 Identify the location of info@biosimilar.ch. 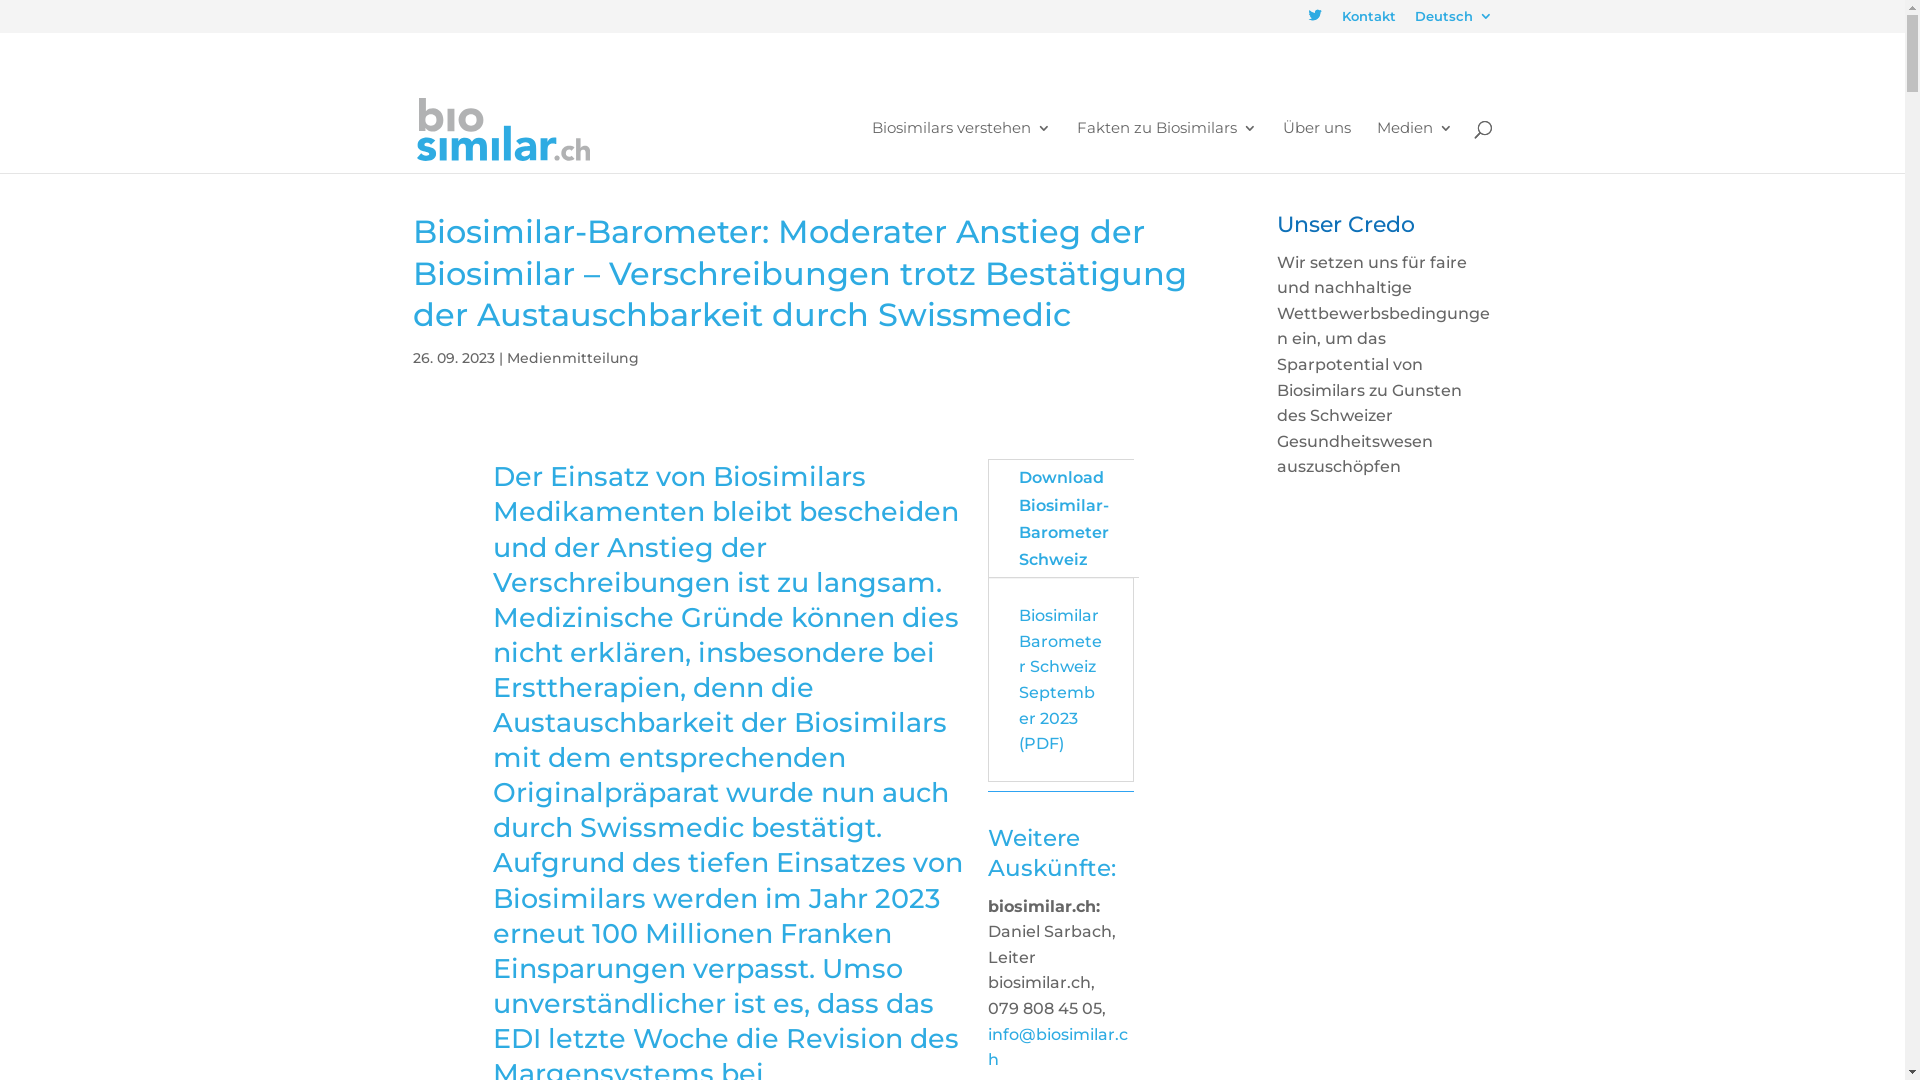
(1058, 1048).